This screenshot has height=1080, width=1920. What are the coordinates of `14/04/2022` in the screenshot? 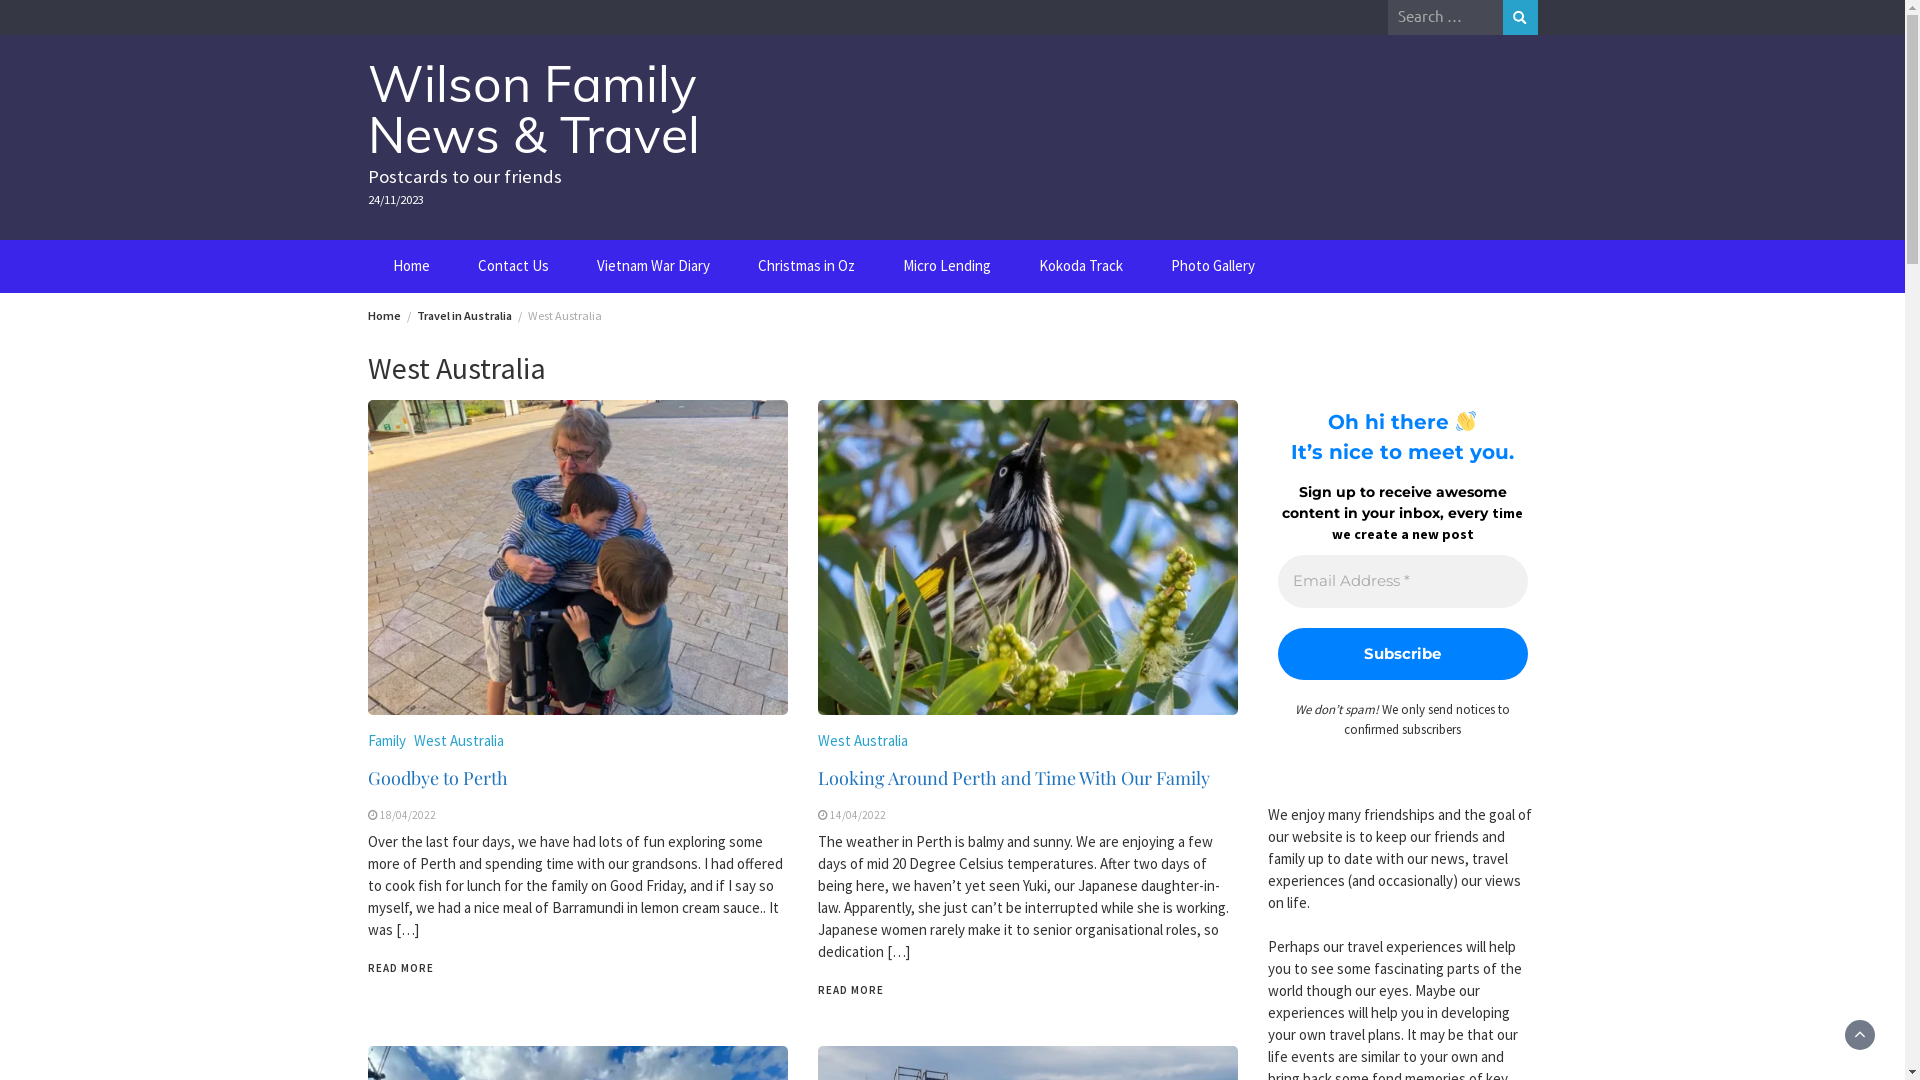 It's located at (858, 815).